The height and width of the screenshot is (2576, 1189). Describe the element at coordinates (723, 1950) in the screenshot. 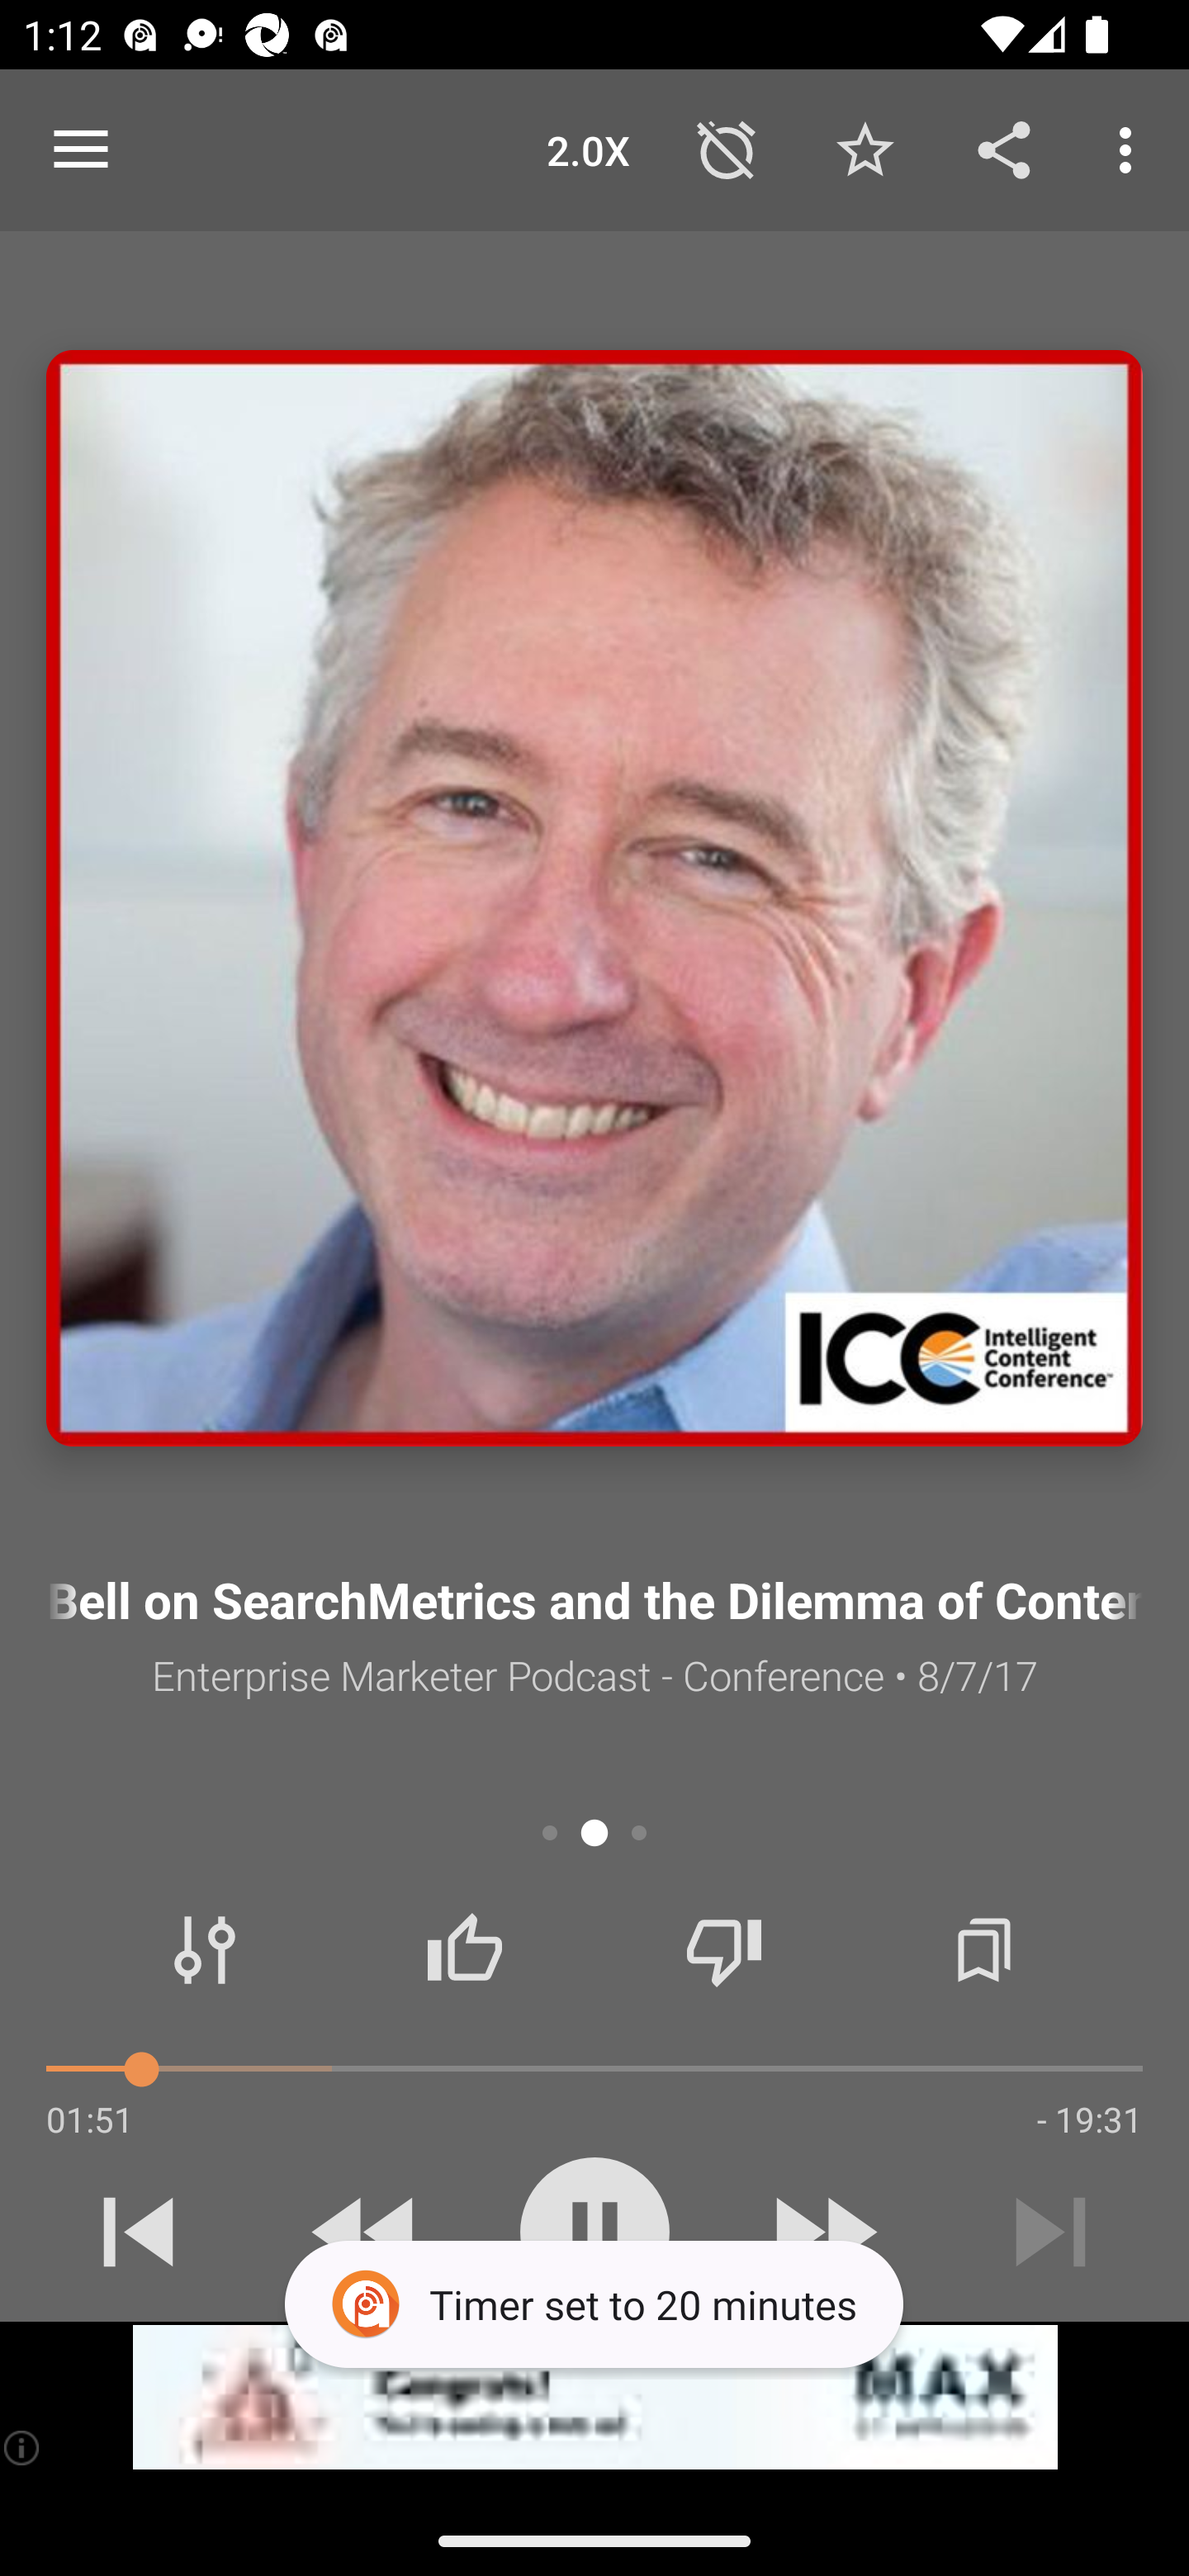

I see `Thumbs down` at that location.